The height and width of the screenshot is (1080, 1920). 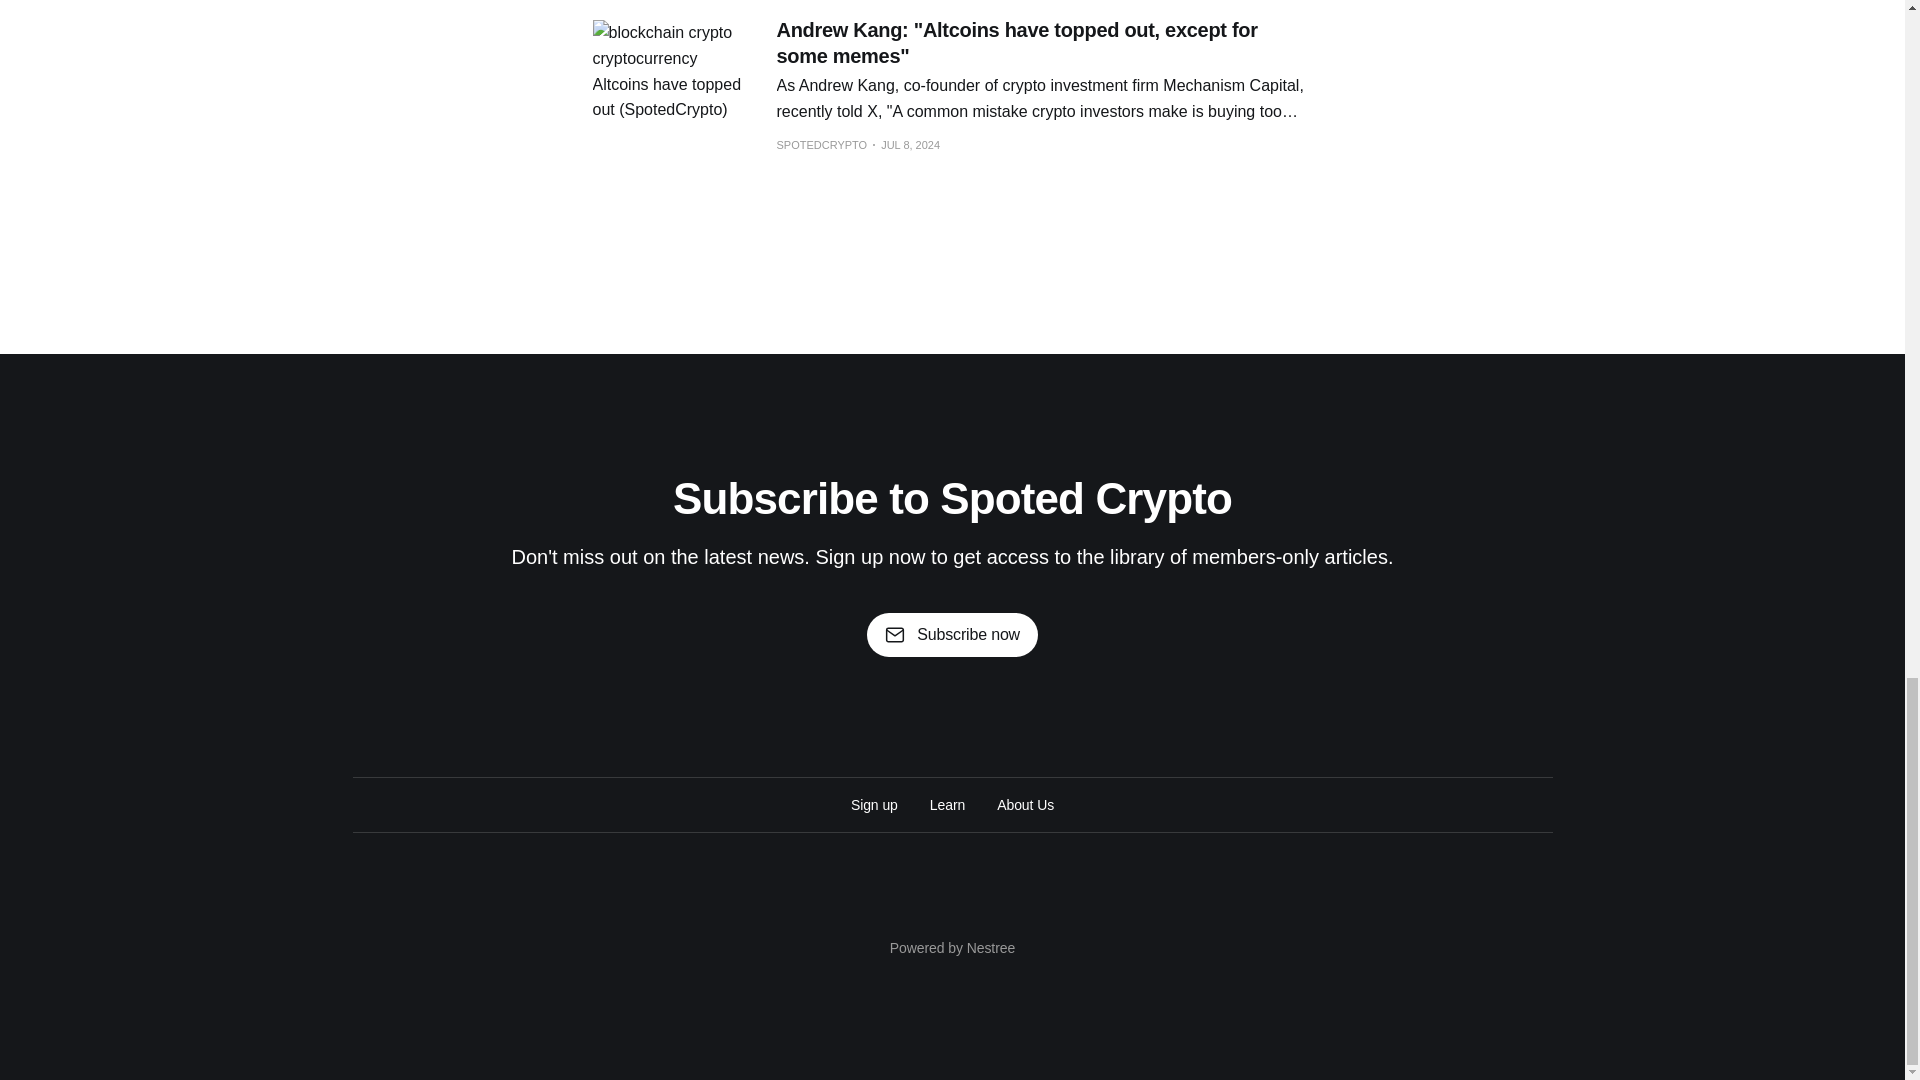 I want to click on Subscribe now, so click(x=952, y=634).